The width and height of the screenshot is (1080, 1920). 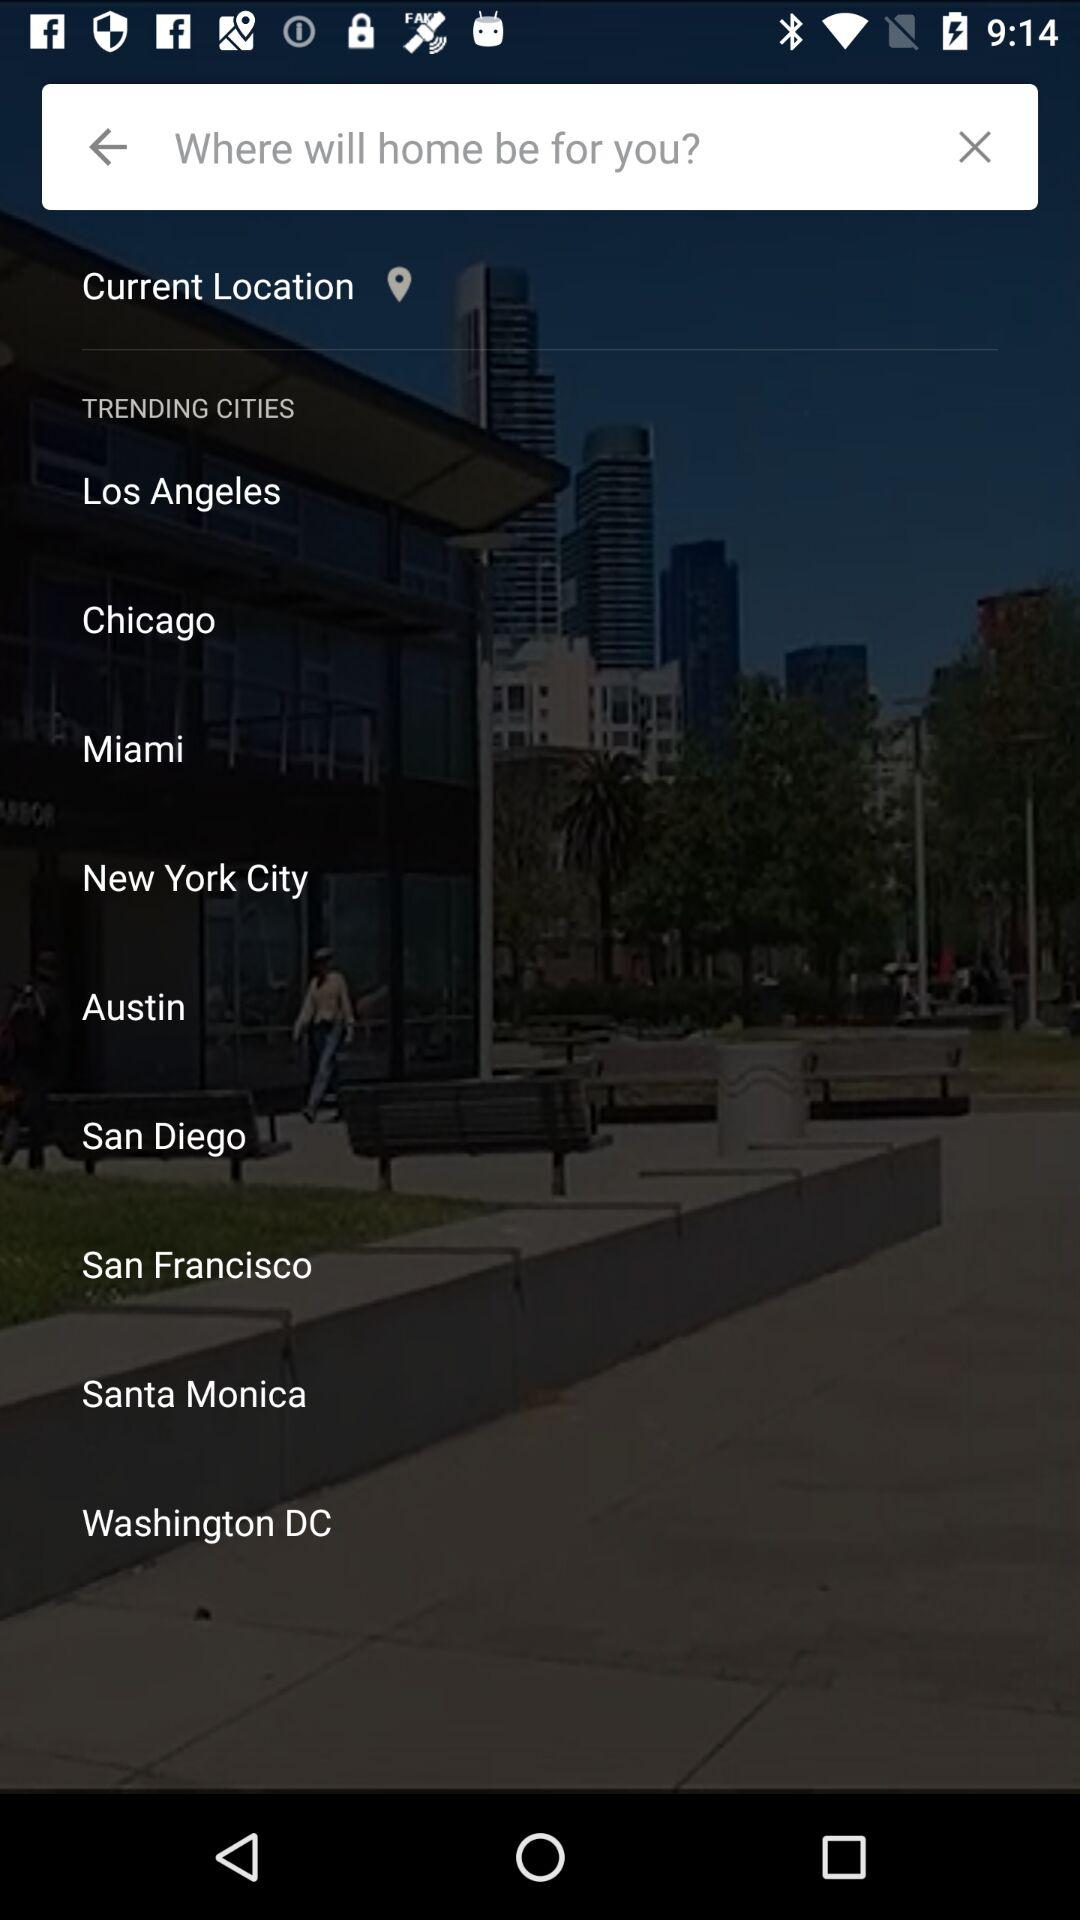 I want to click on launch the current location, so click(x=252, y=284).